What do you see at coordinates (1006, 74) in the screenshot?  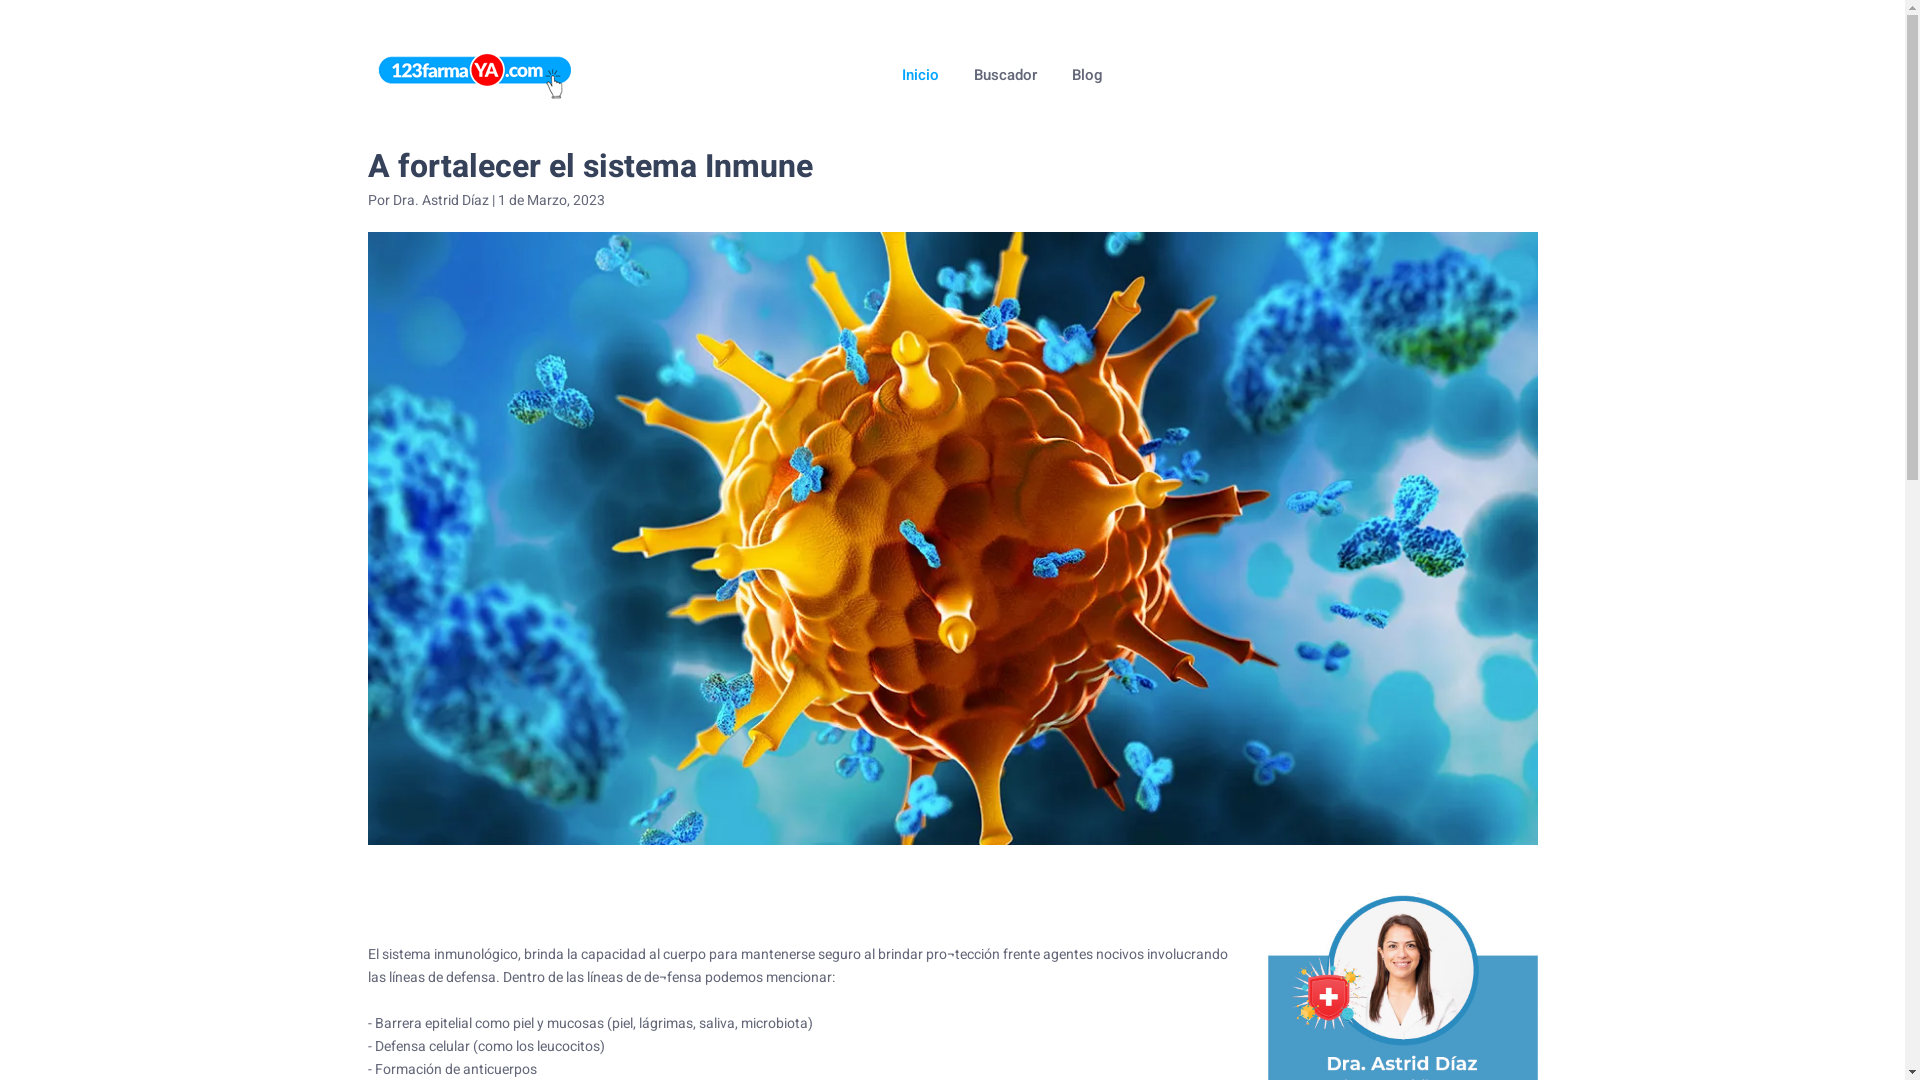 I see `Buscador` at bounding box center [1006, 74].